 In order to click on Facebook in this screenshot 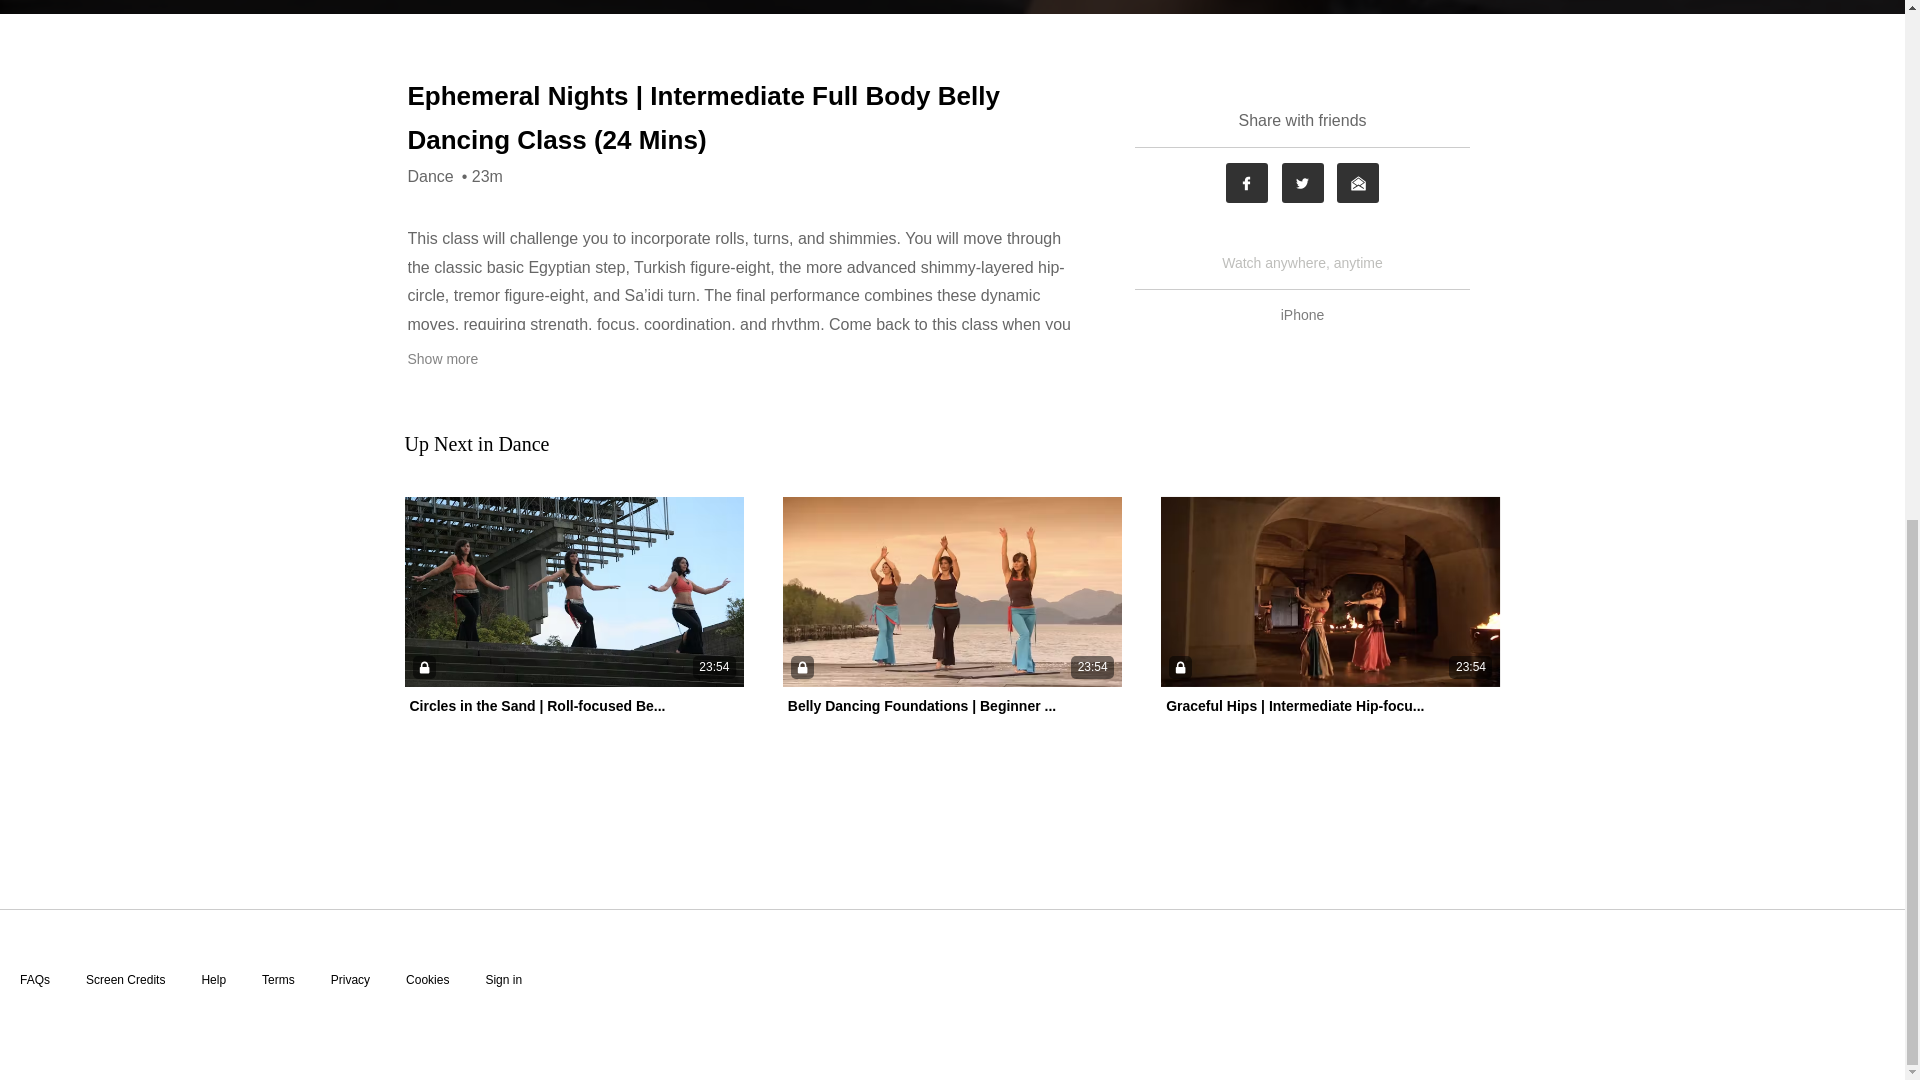, I will do `click(1246, 183)`.